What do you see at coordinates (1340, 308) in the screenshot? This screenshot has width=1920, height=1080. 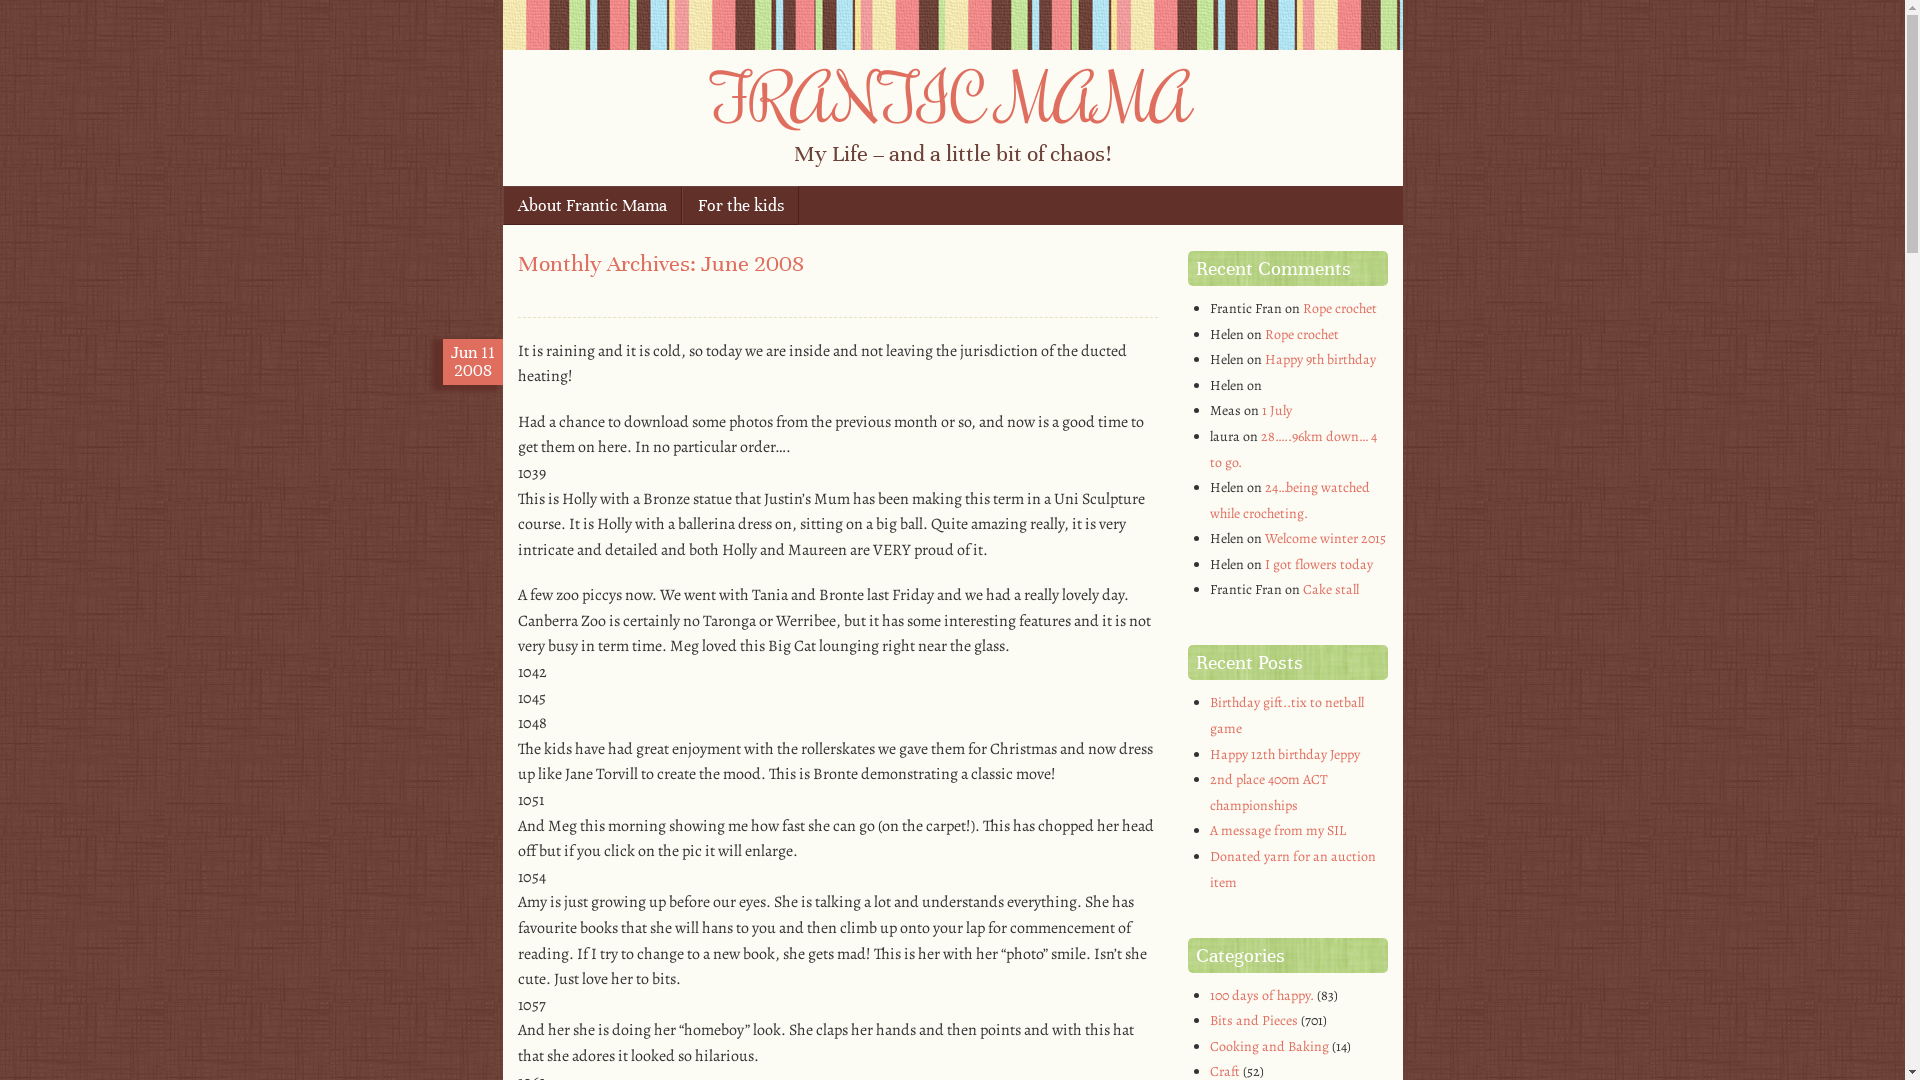 I see `Rope crochet` at bounding box center [1340, 308].